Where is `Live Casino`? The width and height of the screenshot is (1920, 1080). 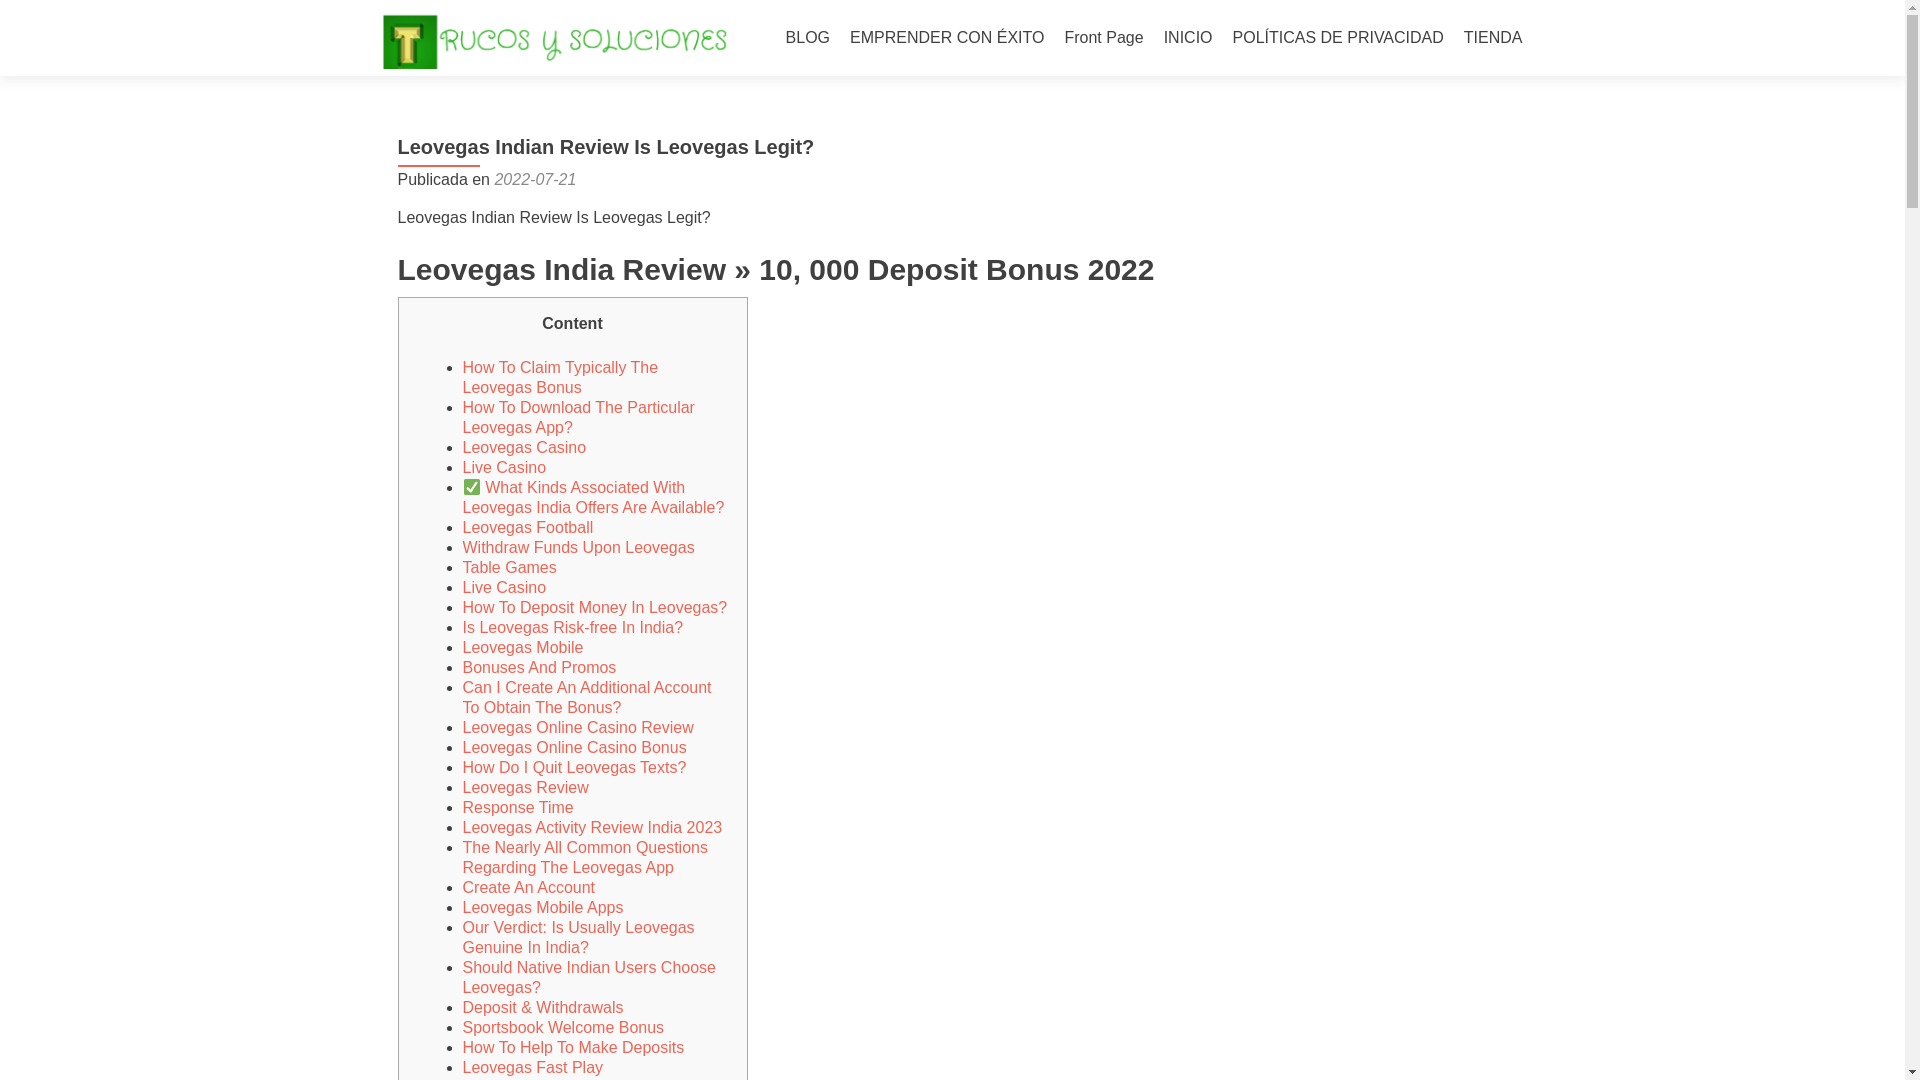 Live Casino is located at coordinates (504, 587).